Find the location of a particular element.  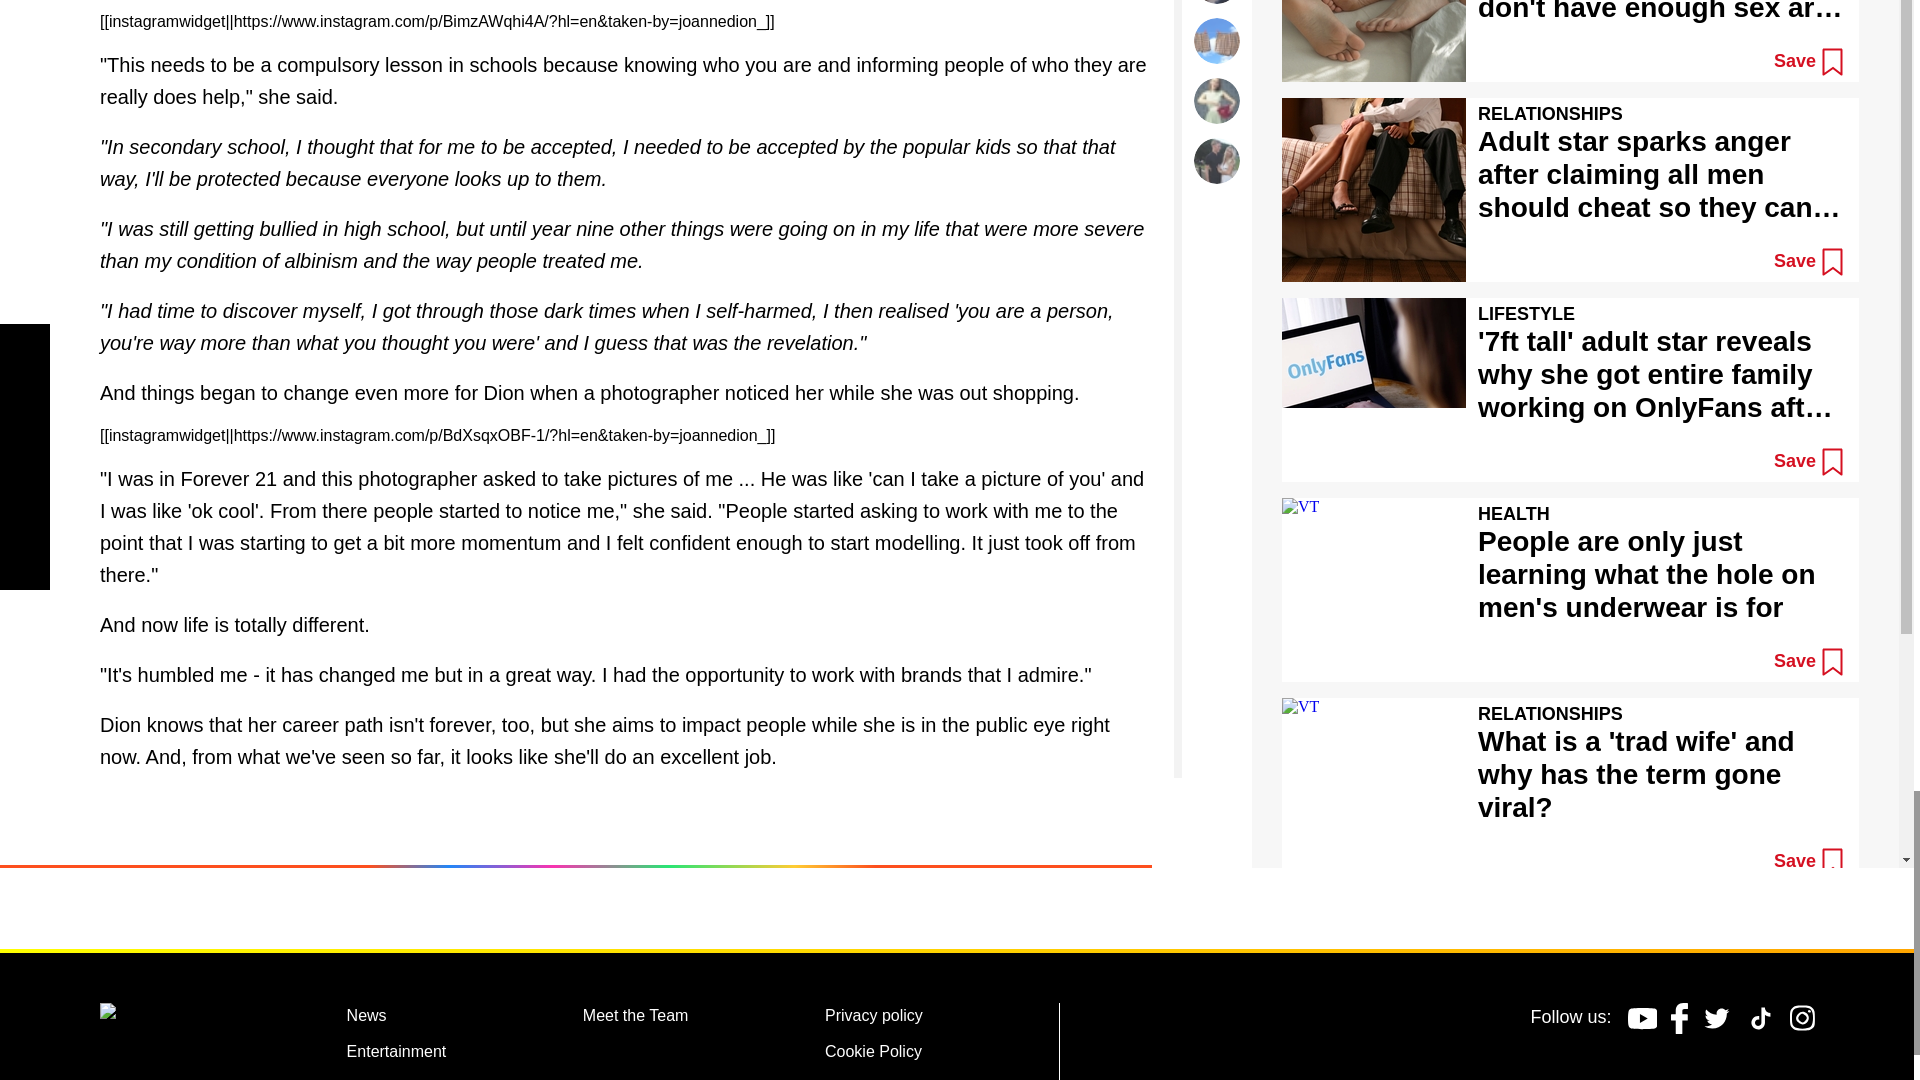

Cookie Policy is located at coordinates (873, 1054).